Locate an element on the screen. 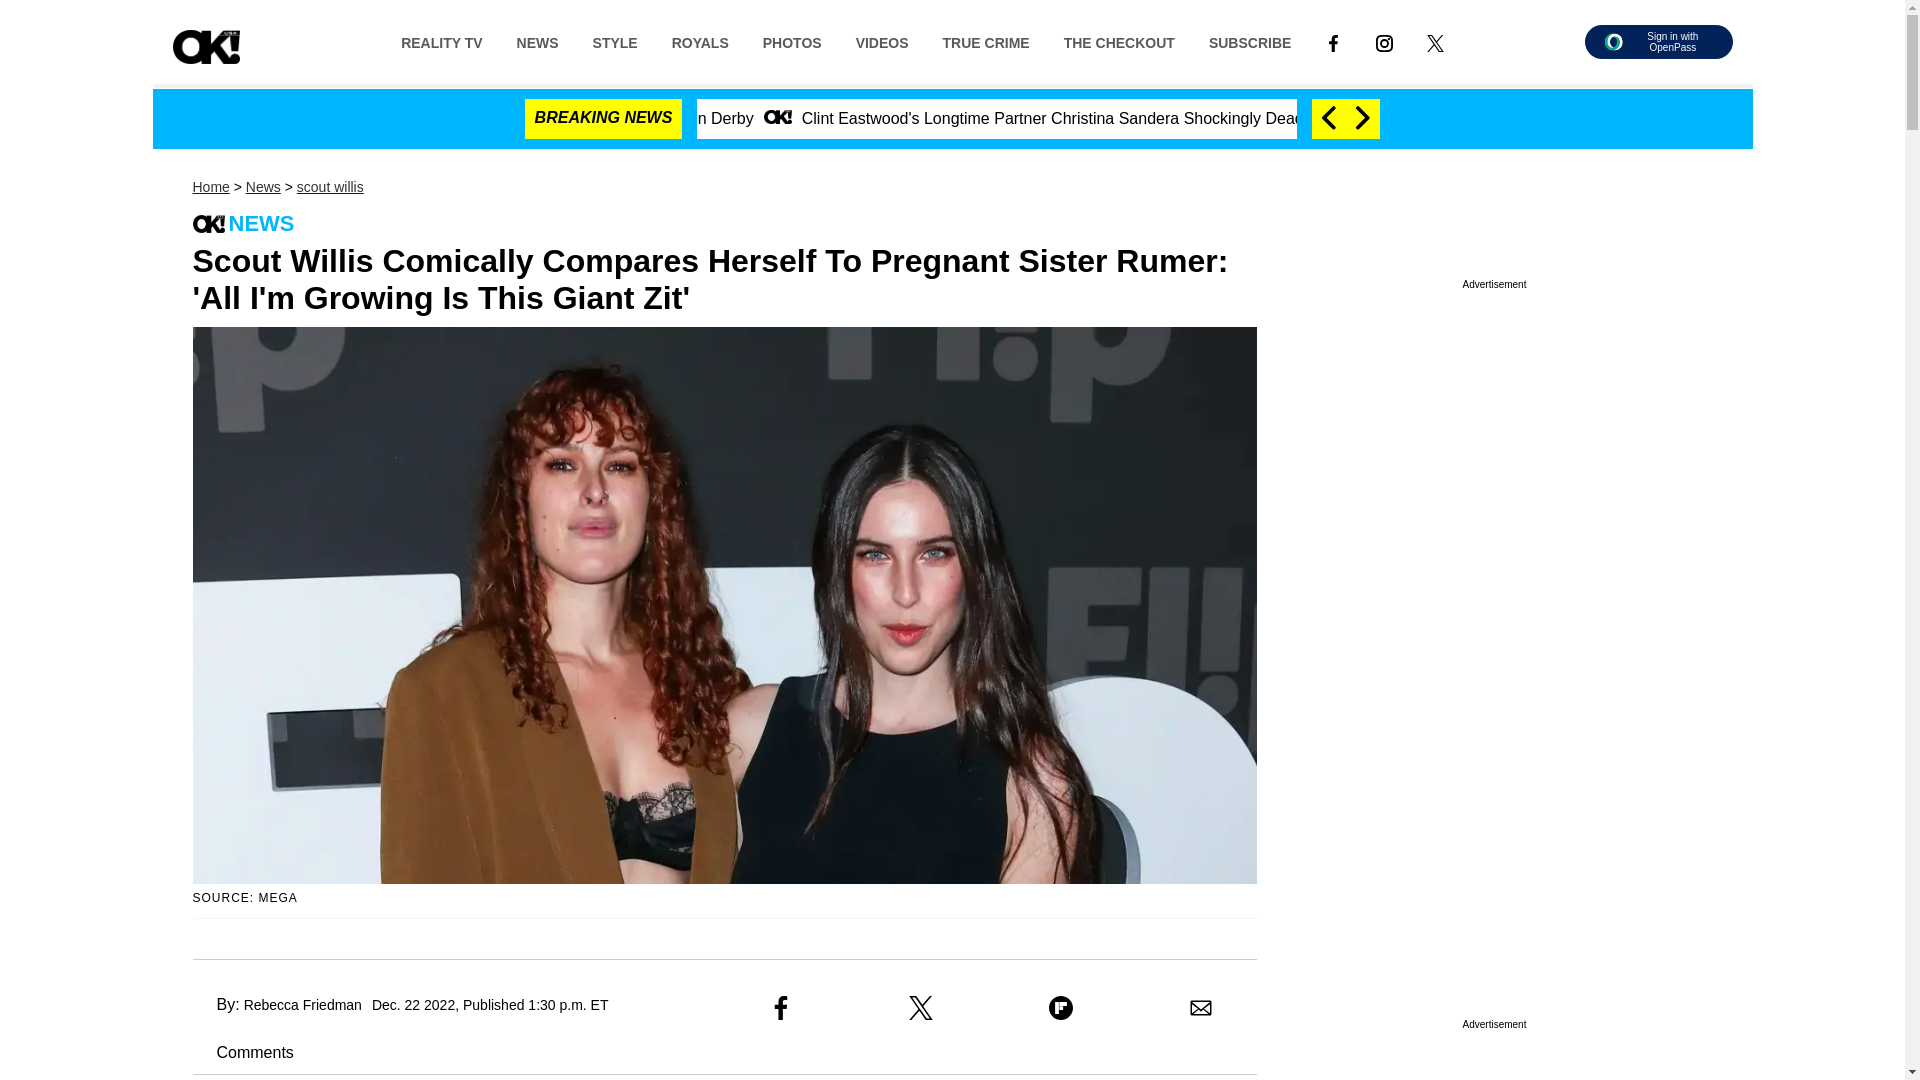  LINK TO FACEBOOK is located at coordinates (1333, 42).